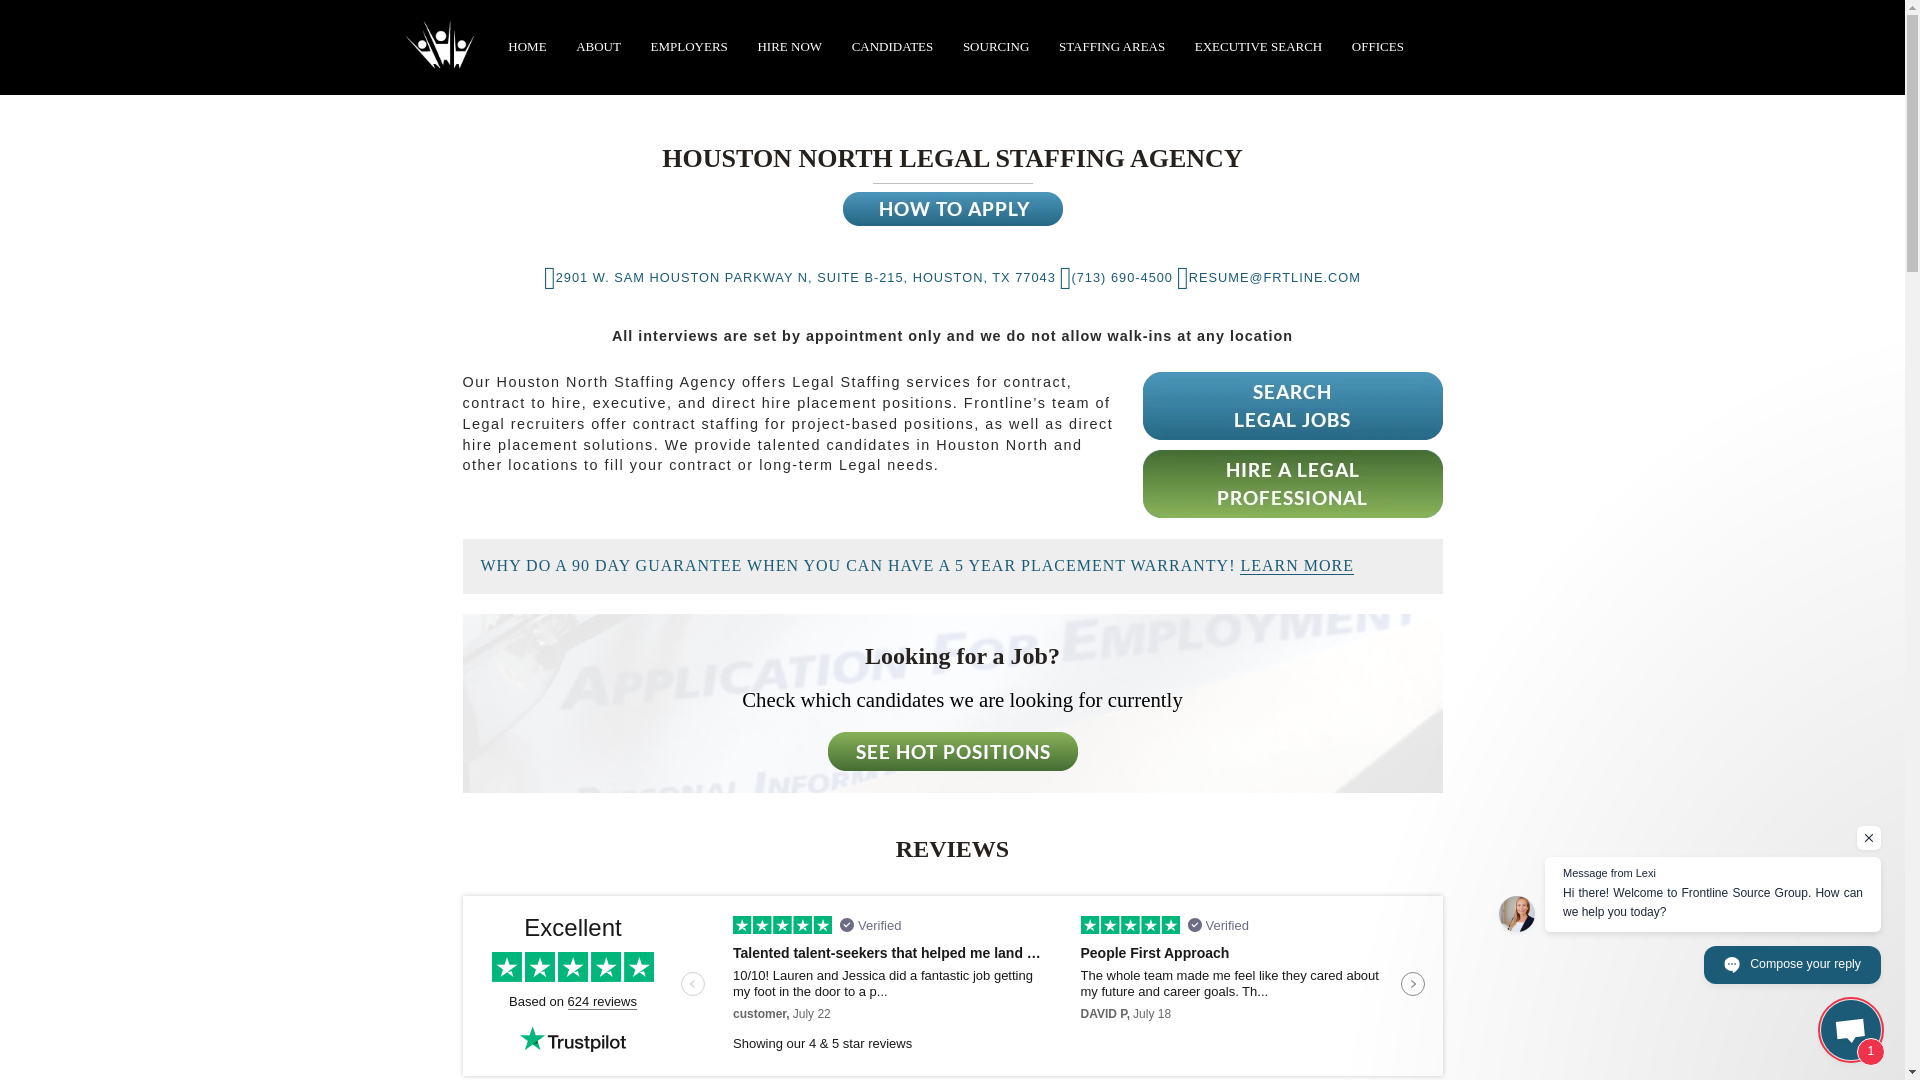  What do you see at coordinates (689, 46) in the screenshot?
I see `Employers` at bounding box center [689, 46].